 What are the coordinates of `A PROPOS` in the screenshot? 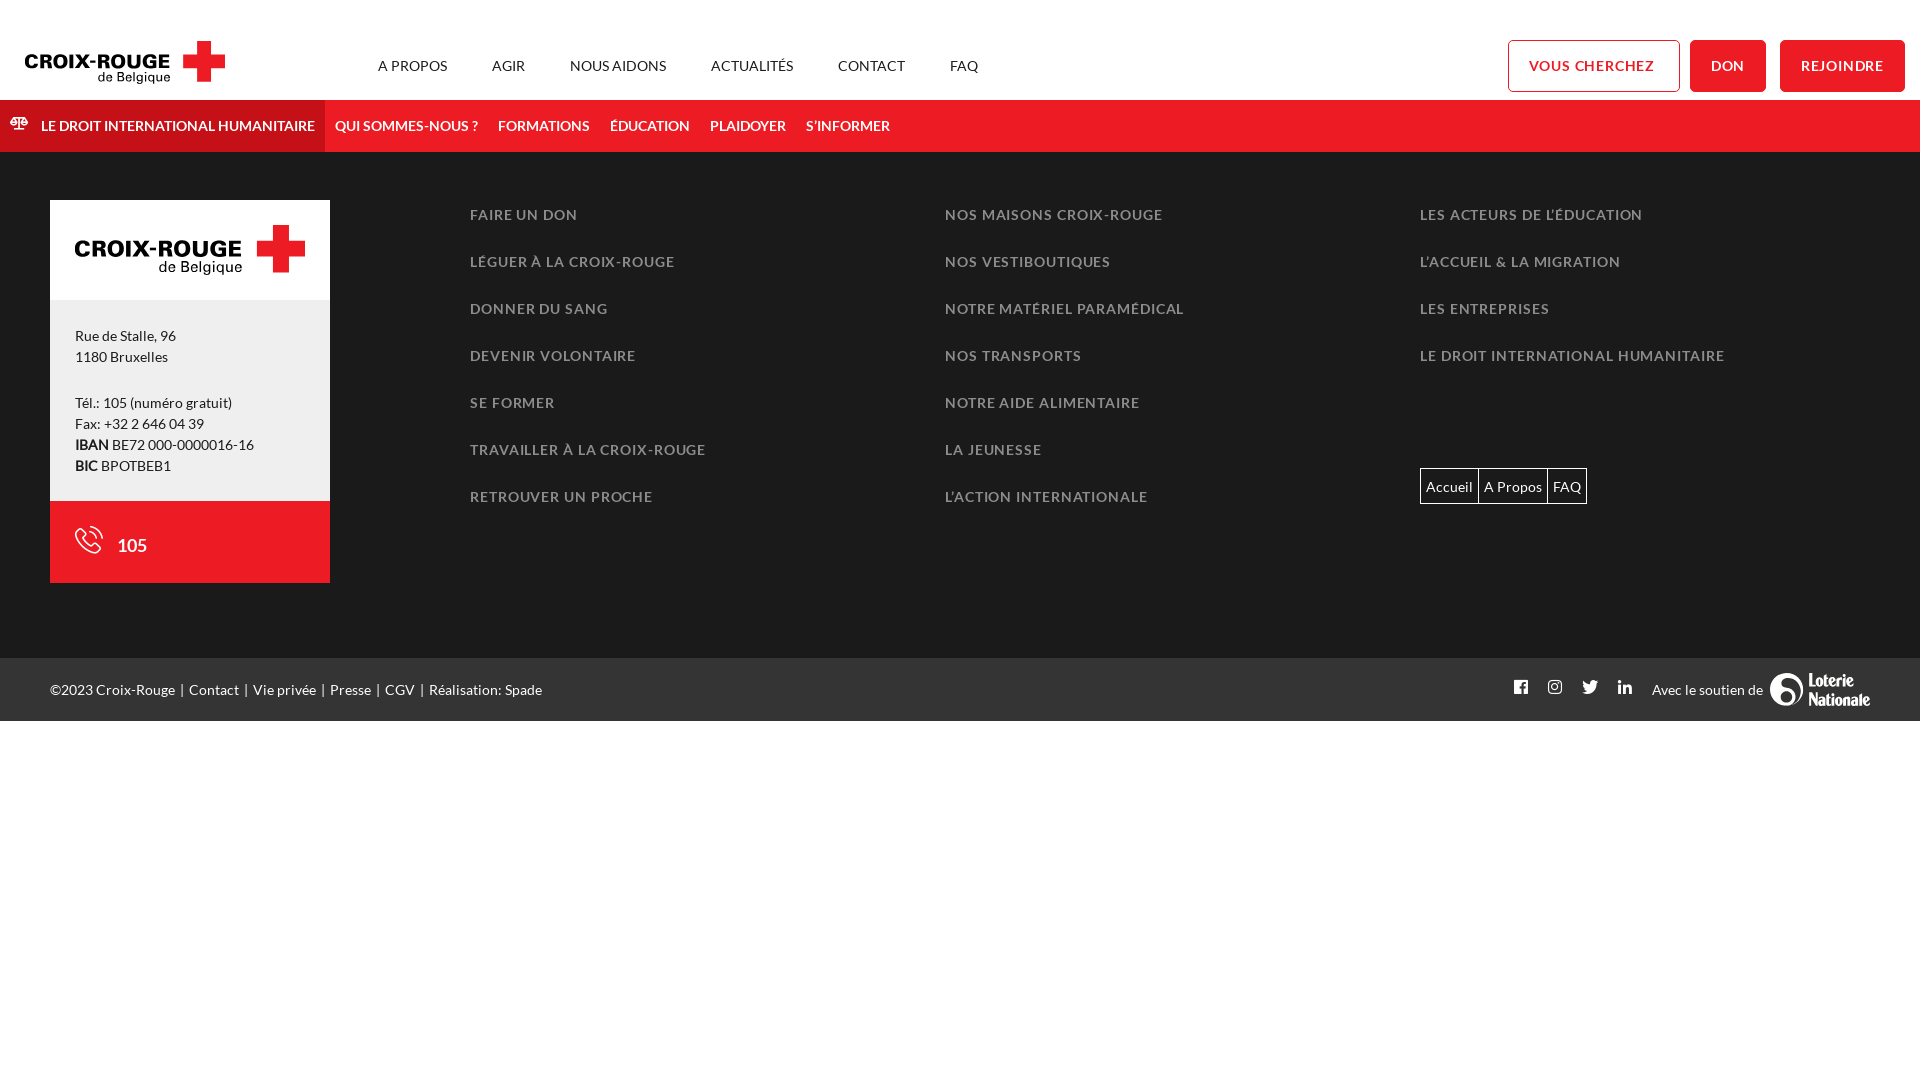 It's located at (412, 66).